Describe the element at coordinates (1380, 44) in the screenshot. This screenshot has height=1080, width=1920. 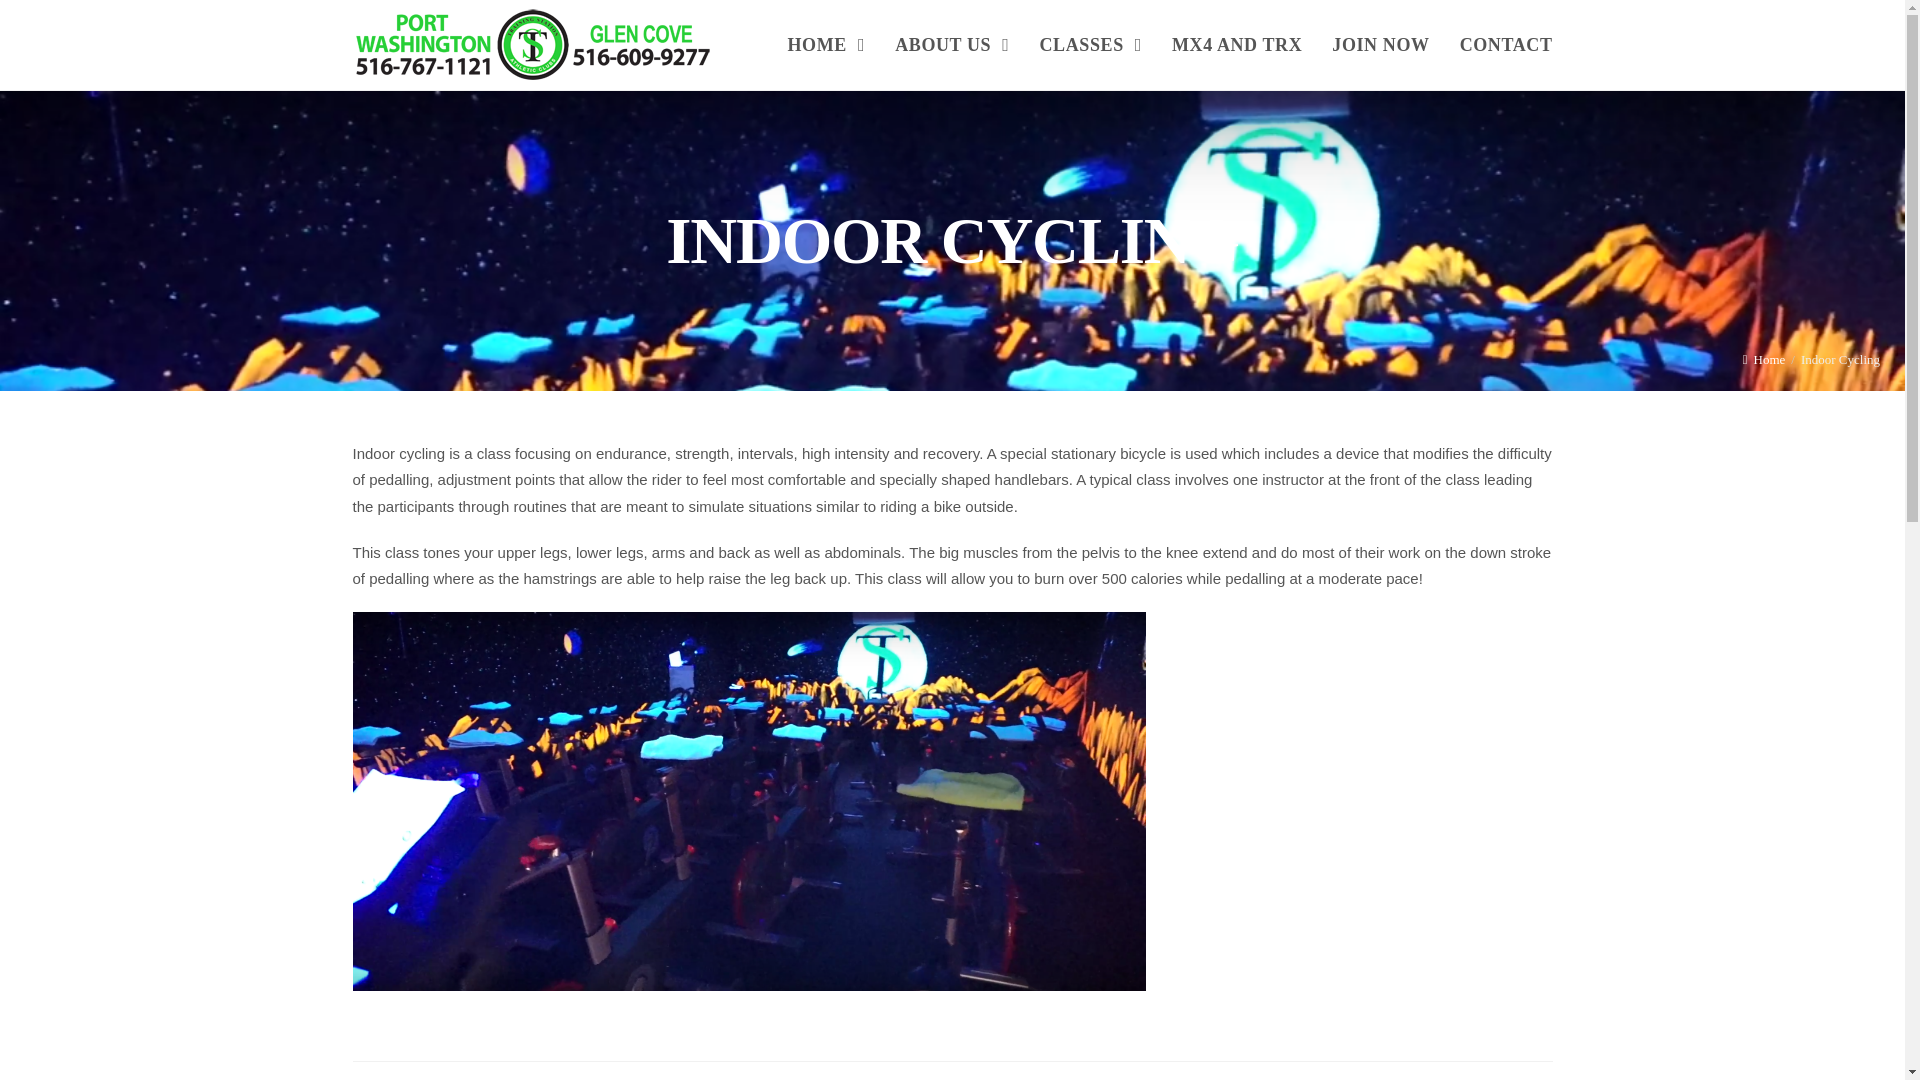
I see `JOIN NOW` at that location.